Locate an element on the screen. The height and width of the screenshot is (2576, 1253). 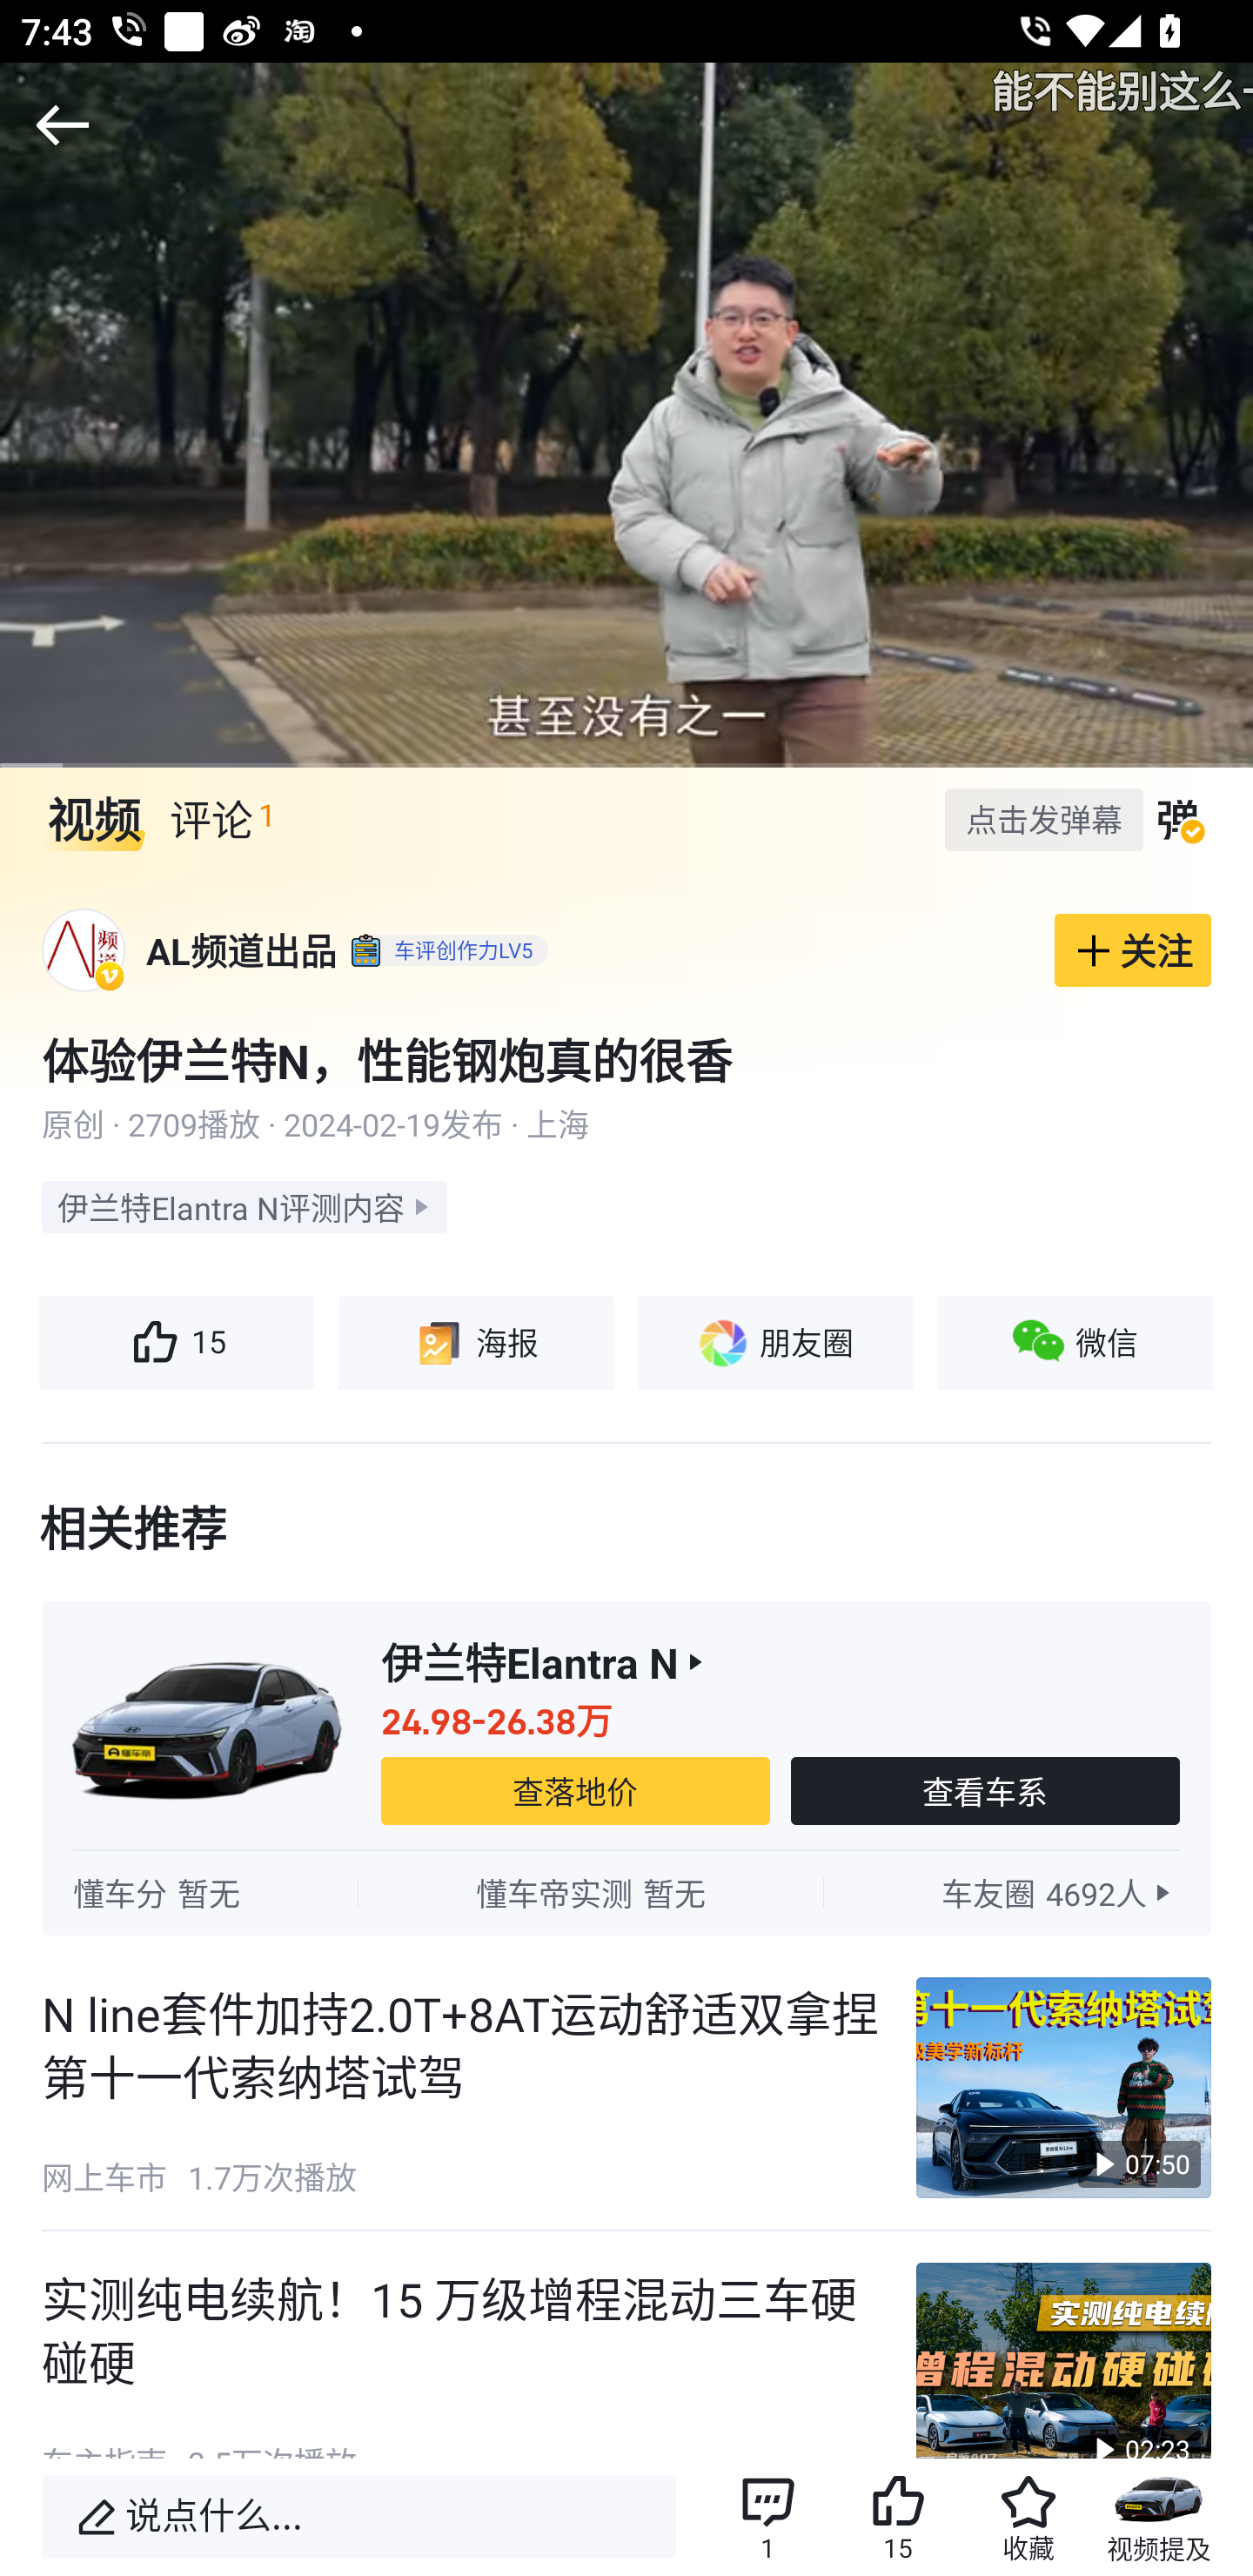
 is located at coordinates (63, 125).